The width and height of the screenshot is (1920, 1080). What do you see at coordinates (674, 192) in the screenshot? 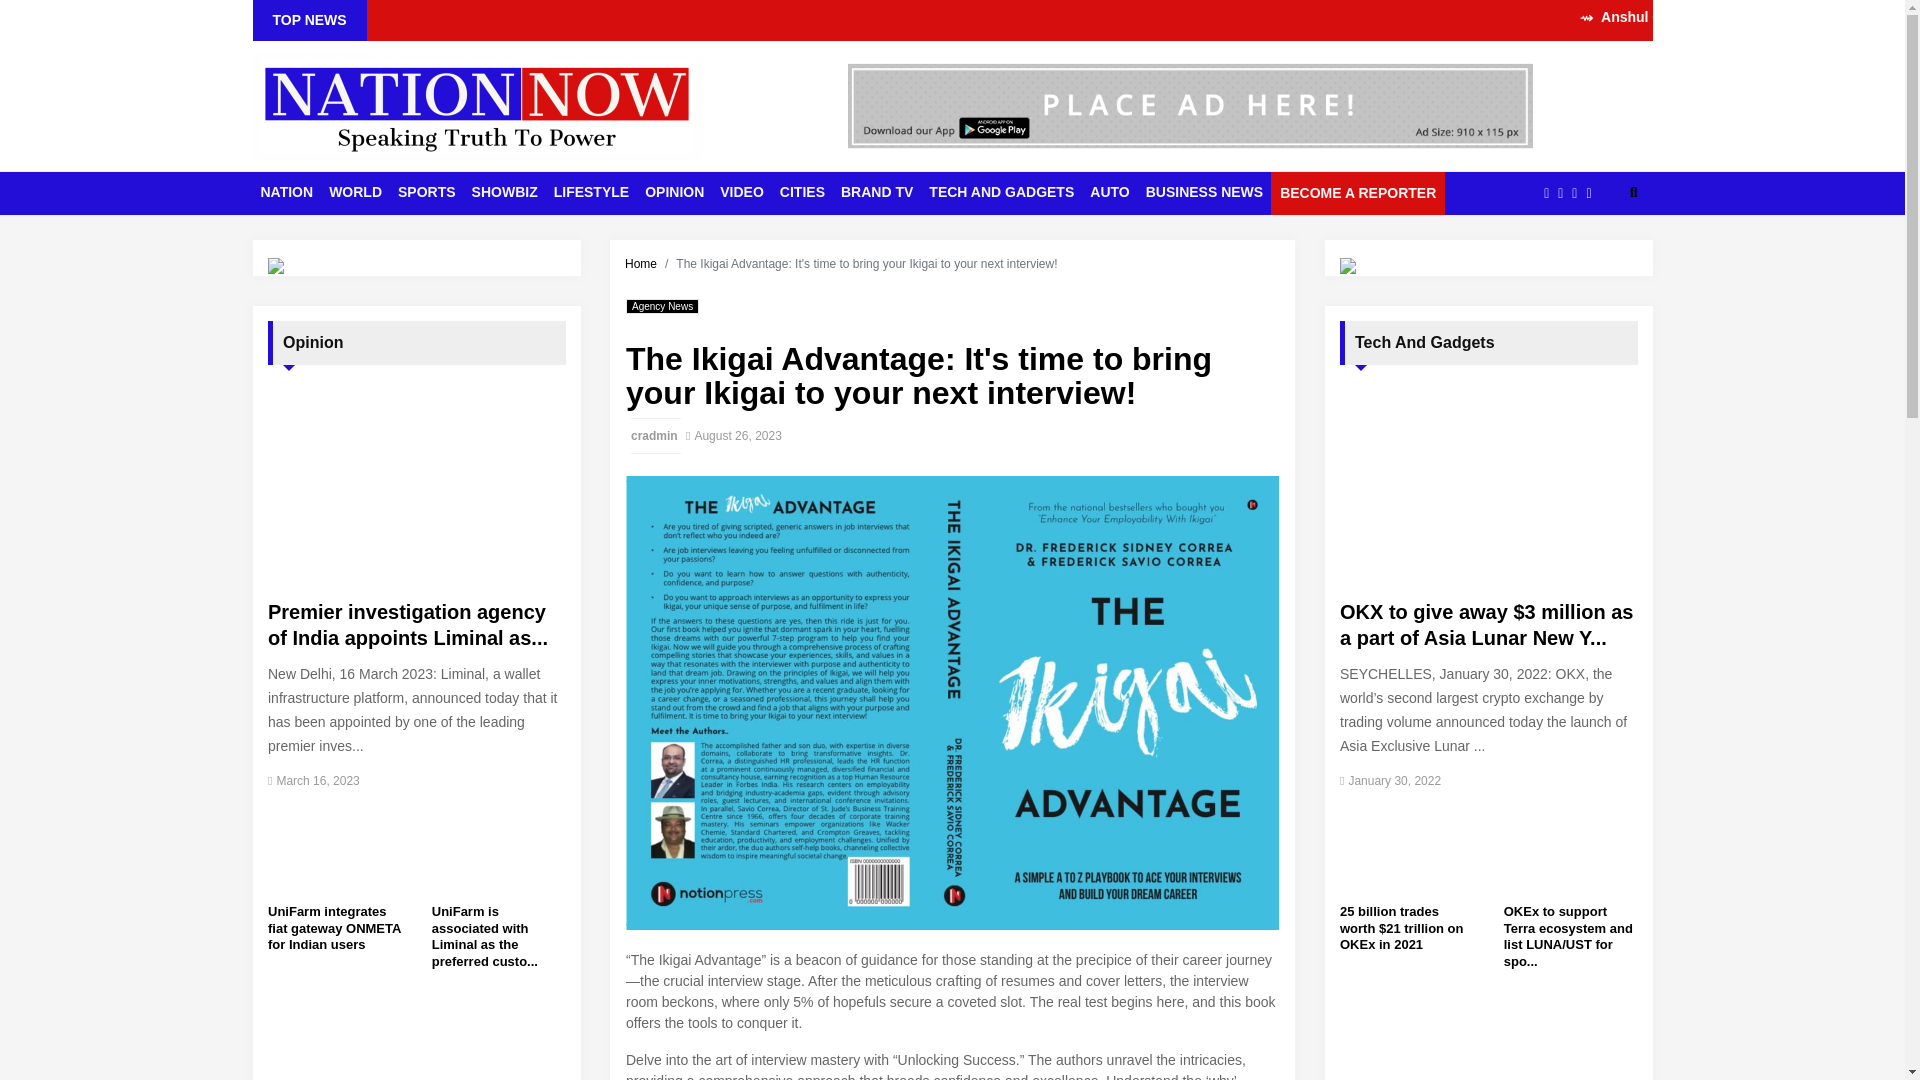
I see `OPINION` at bounding box center [674, 192].